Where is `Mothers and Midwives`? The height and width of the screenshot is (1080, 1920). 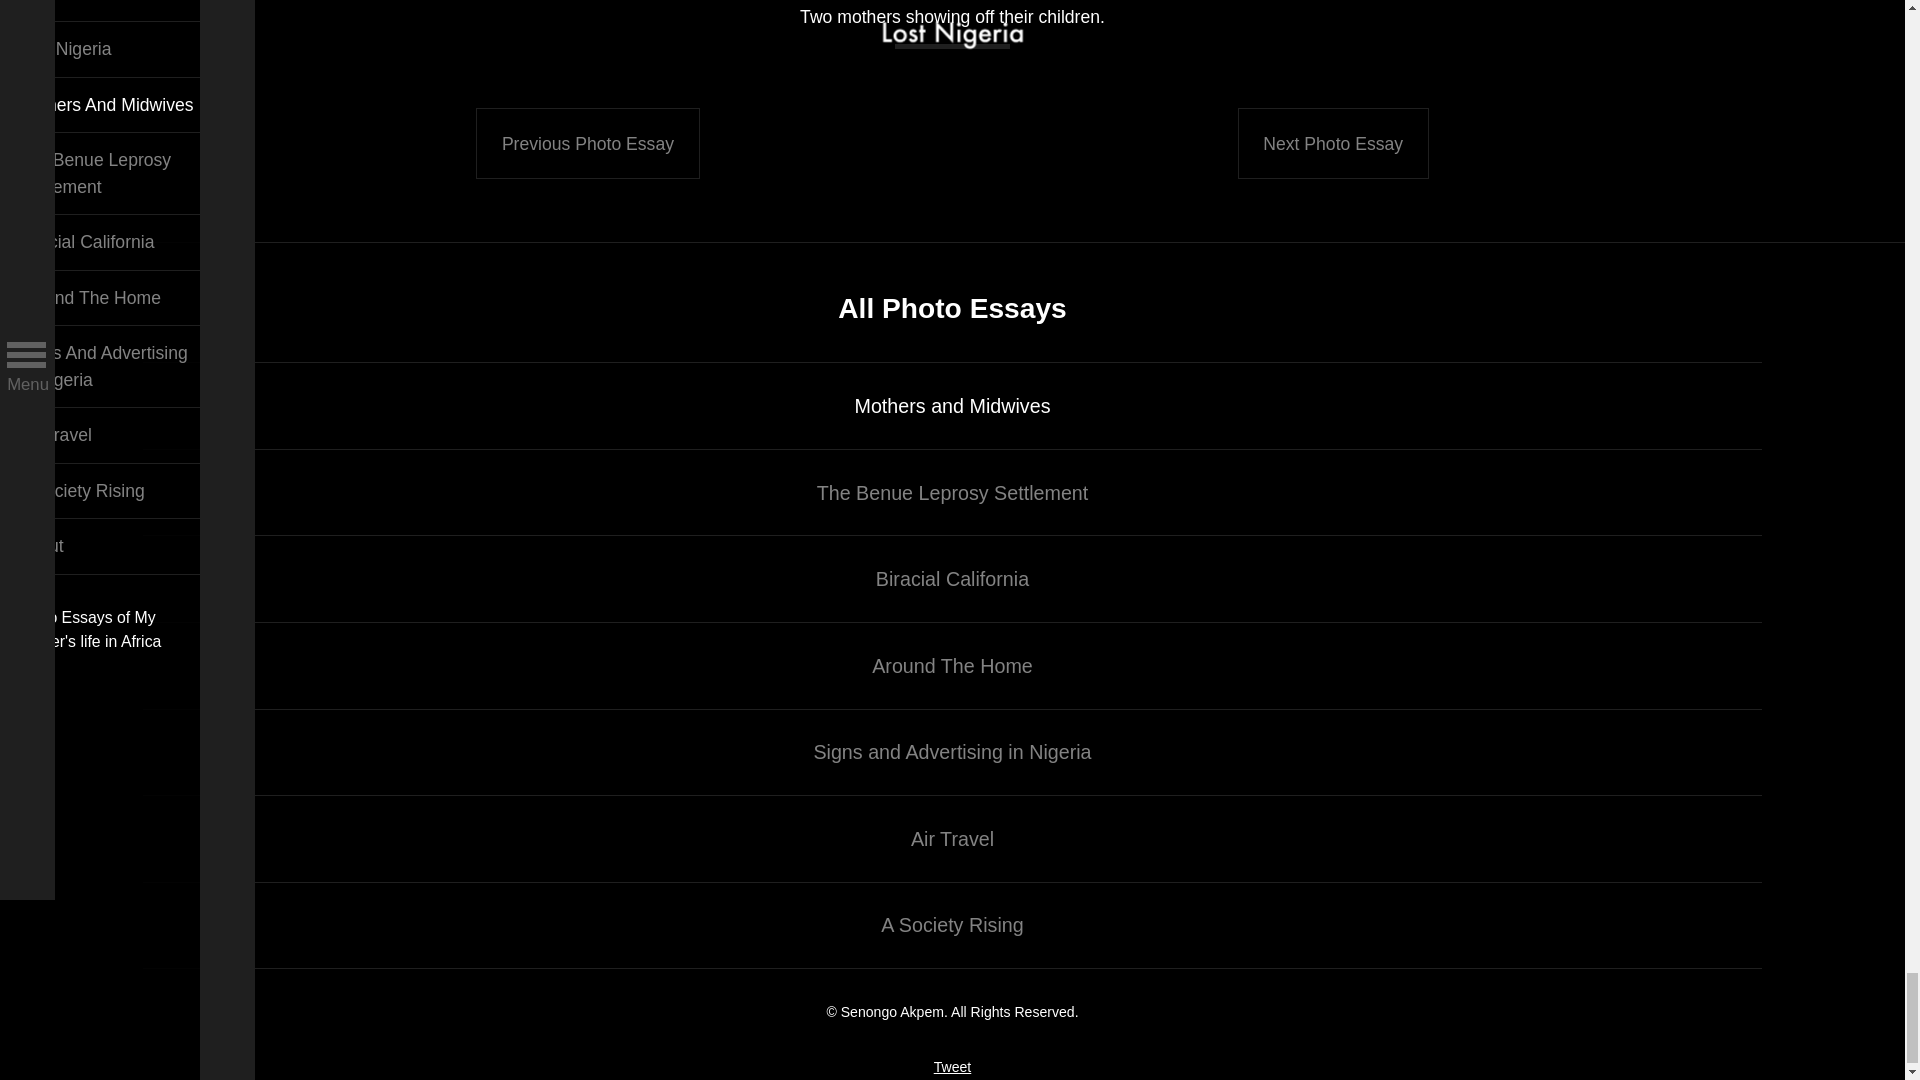
Mothers and Midwives is located at coordinates (952, 406).